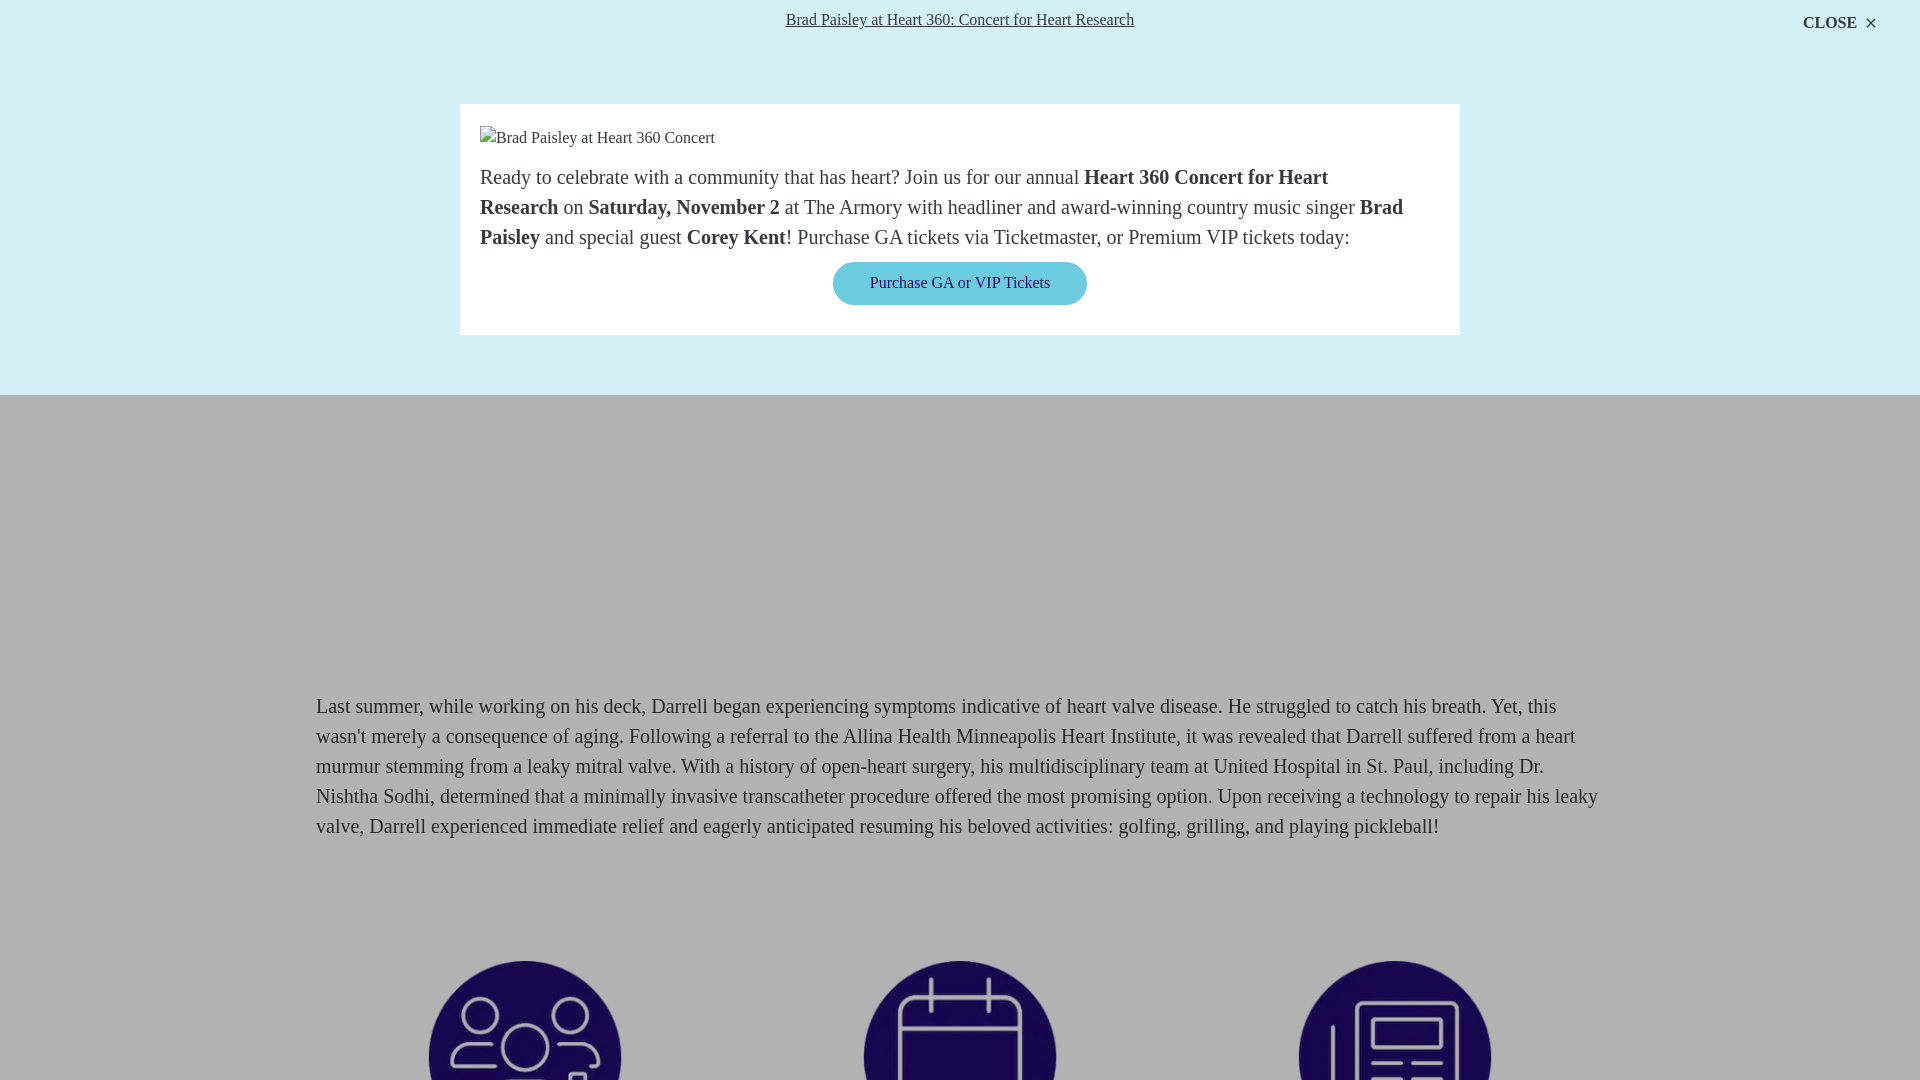 This screenshot has height=1080, width=1920. What do you see at coordinates (1394, 1020) in the screenshot?
I see `Image` at bounding box center [1394, 1020].